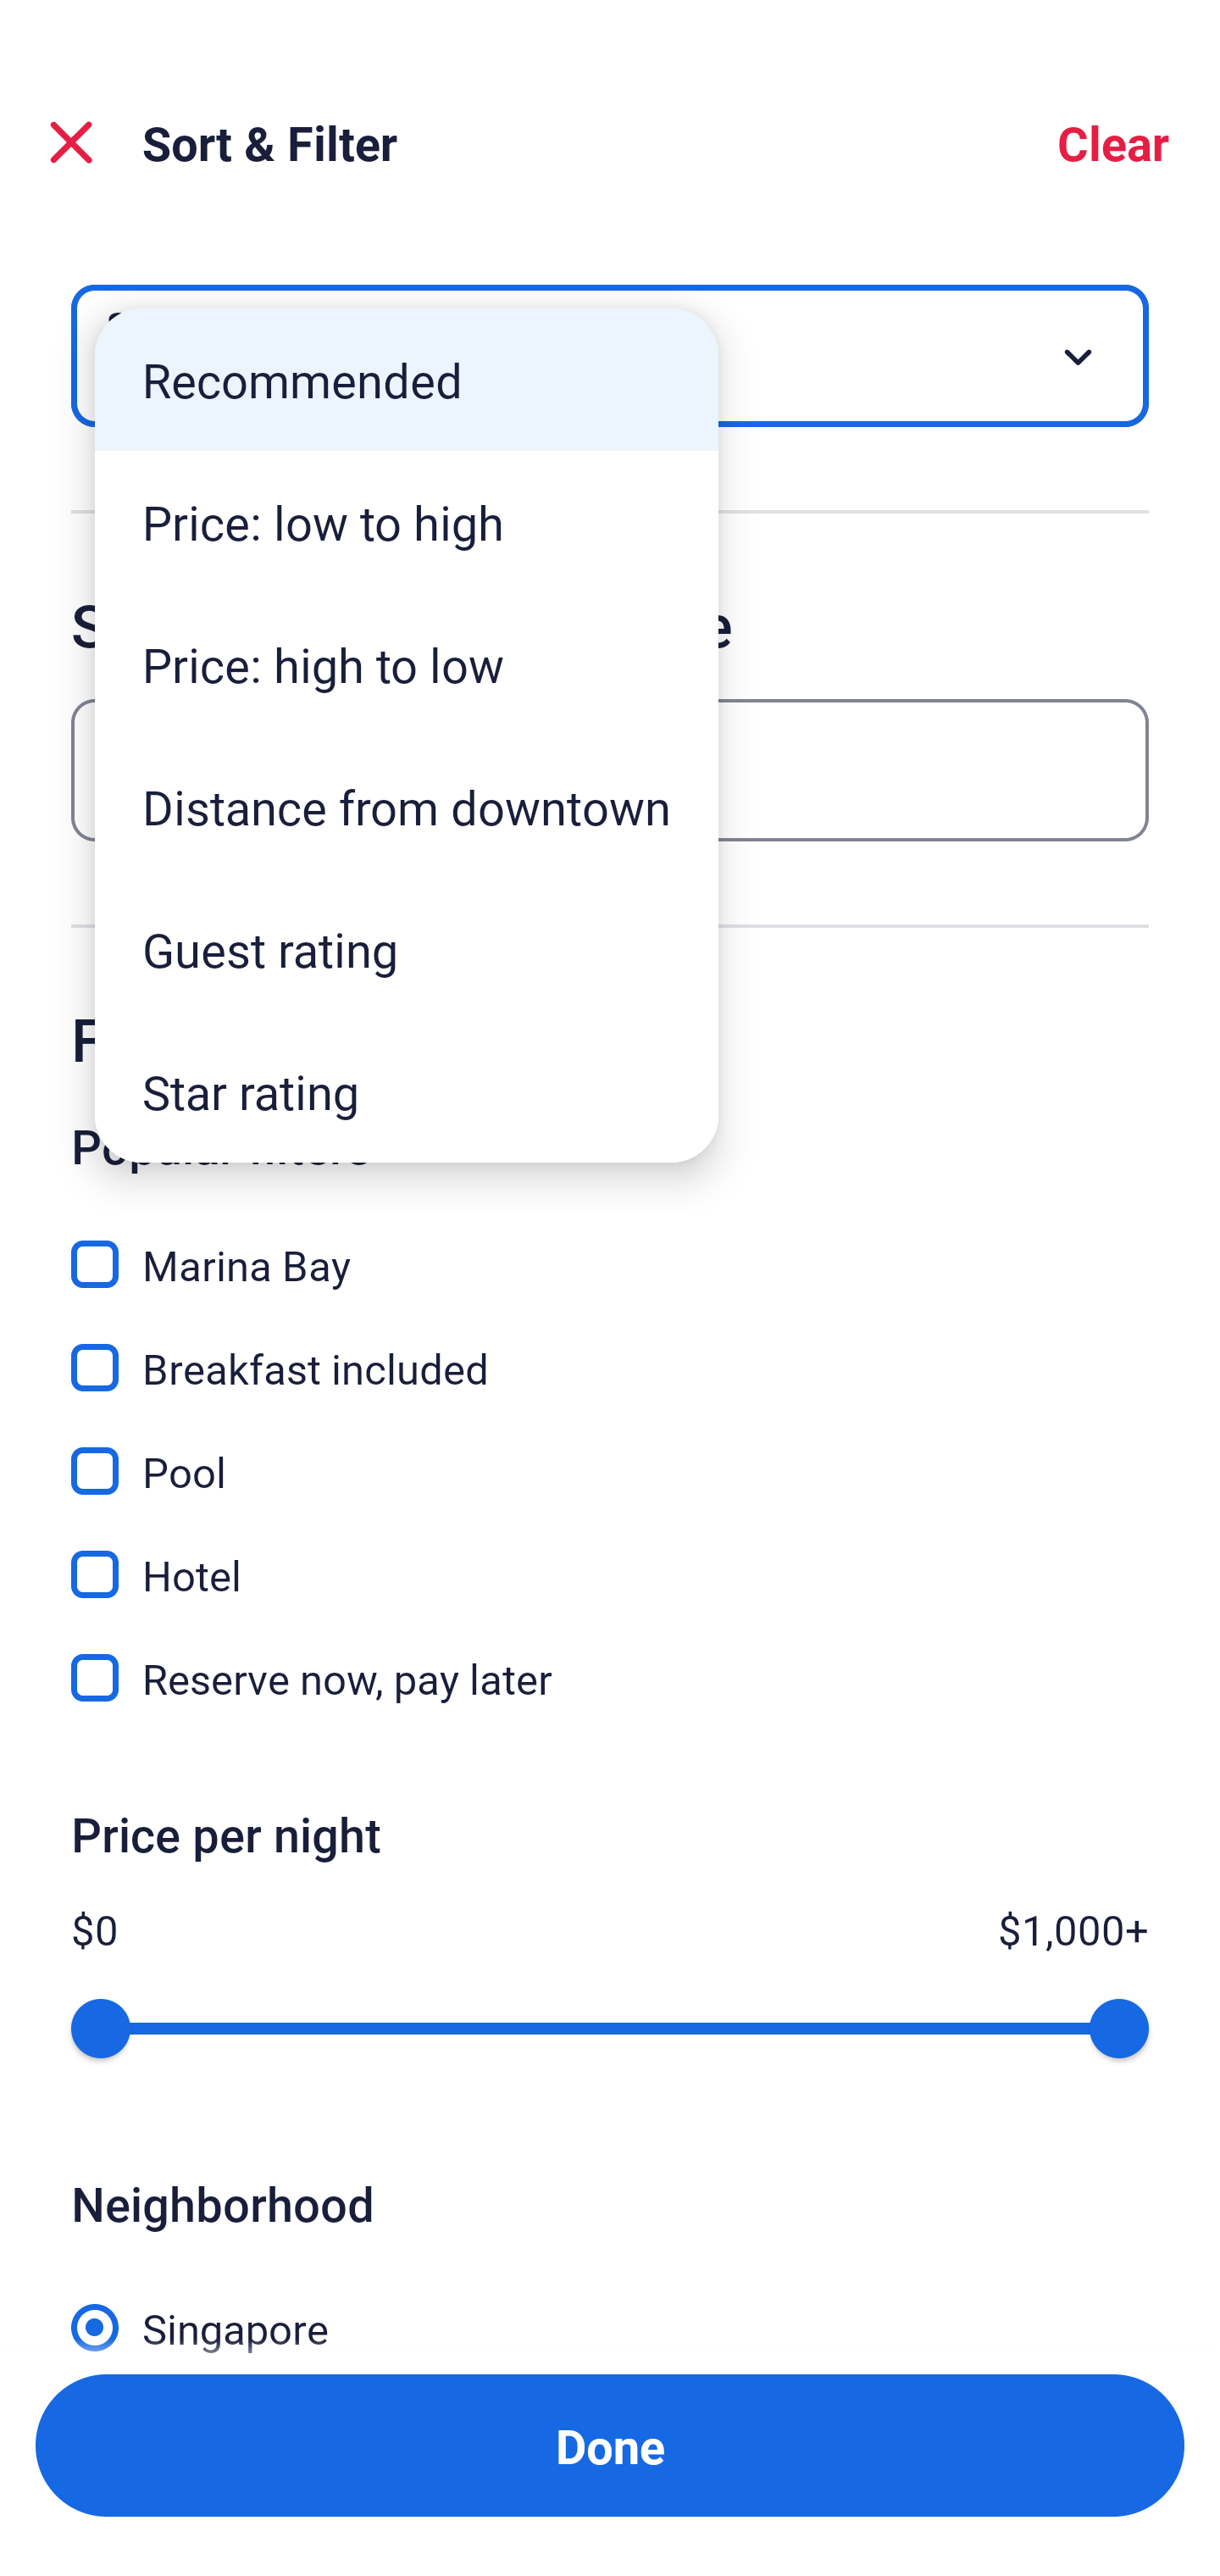 The width and height of the screenshot is (1220, 2576). I want to click on Price: high to low, so click(407, 664).